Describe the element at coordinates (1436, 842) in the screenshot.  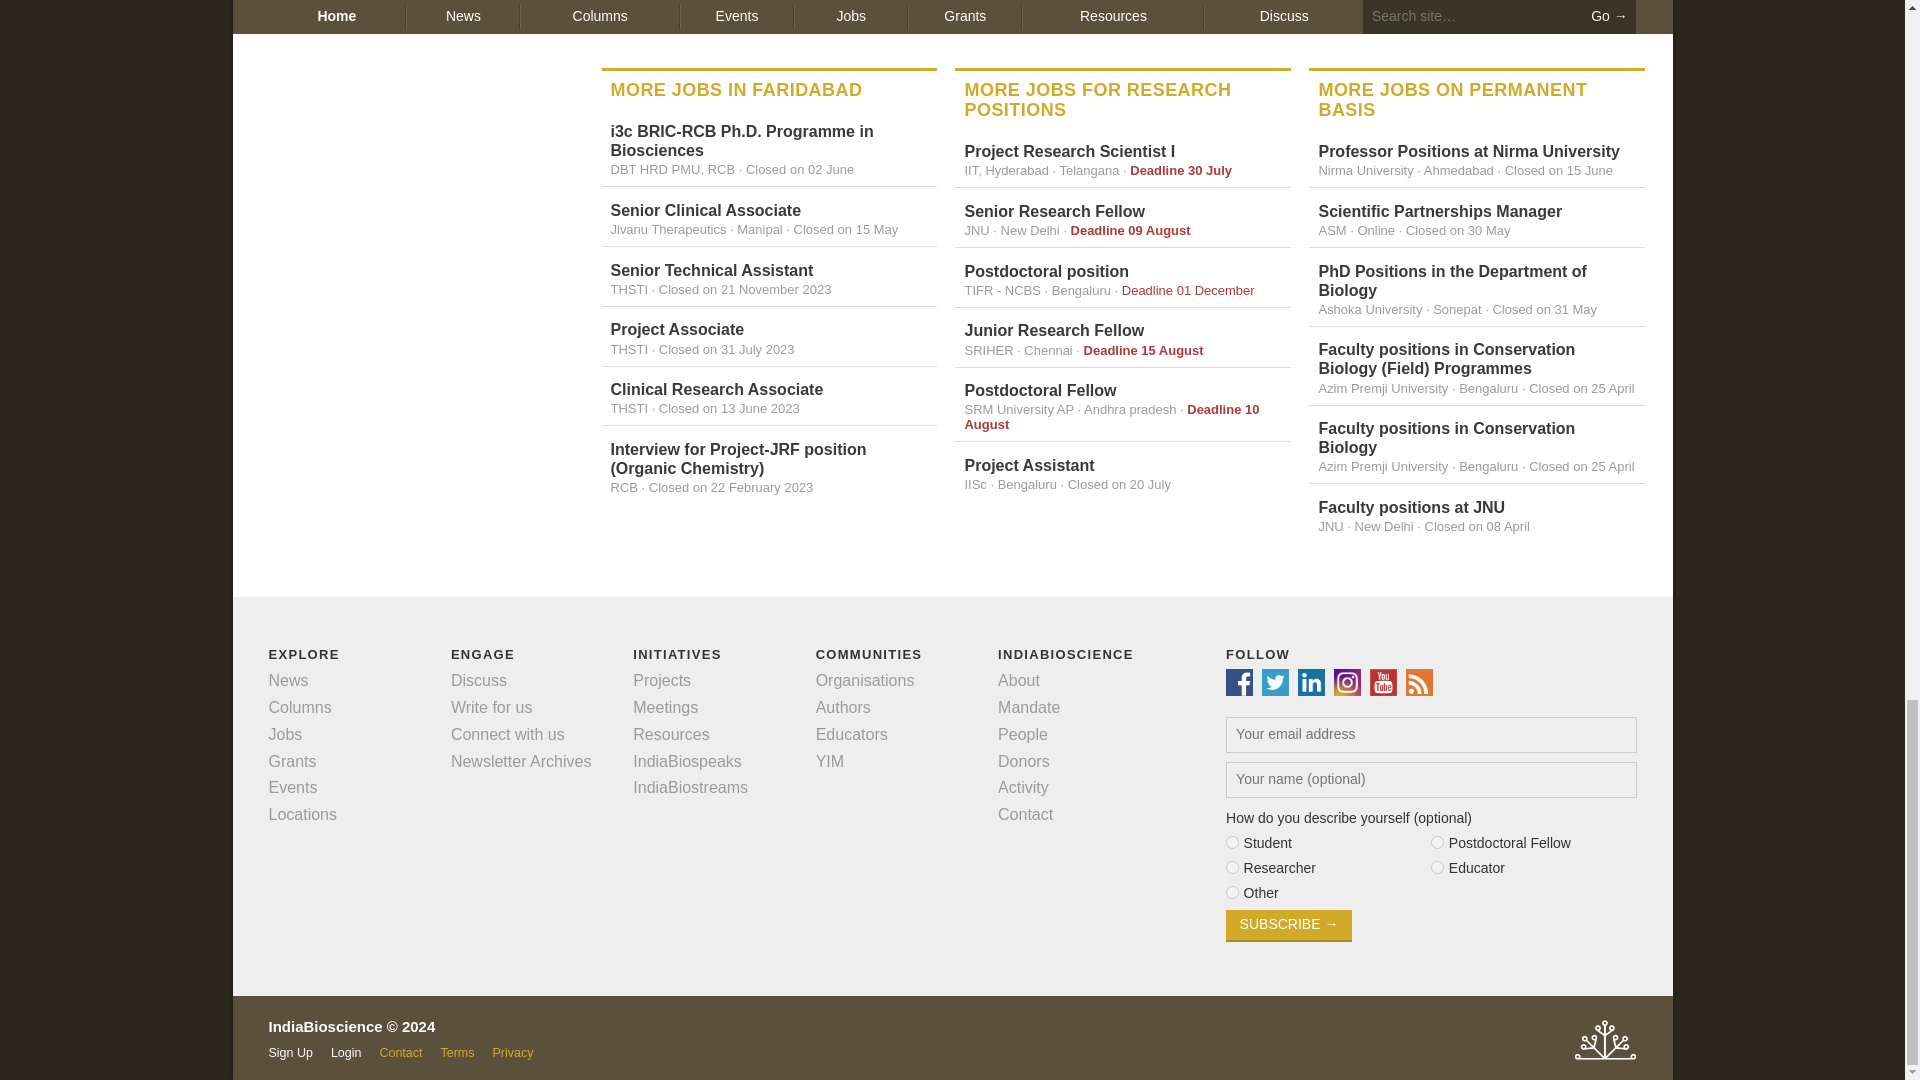
I see `Postdoctoral Fellow` at that location.